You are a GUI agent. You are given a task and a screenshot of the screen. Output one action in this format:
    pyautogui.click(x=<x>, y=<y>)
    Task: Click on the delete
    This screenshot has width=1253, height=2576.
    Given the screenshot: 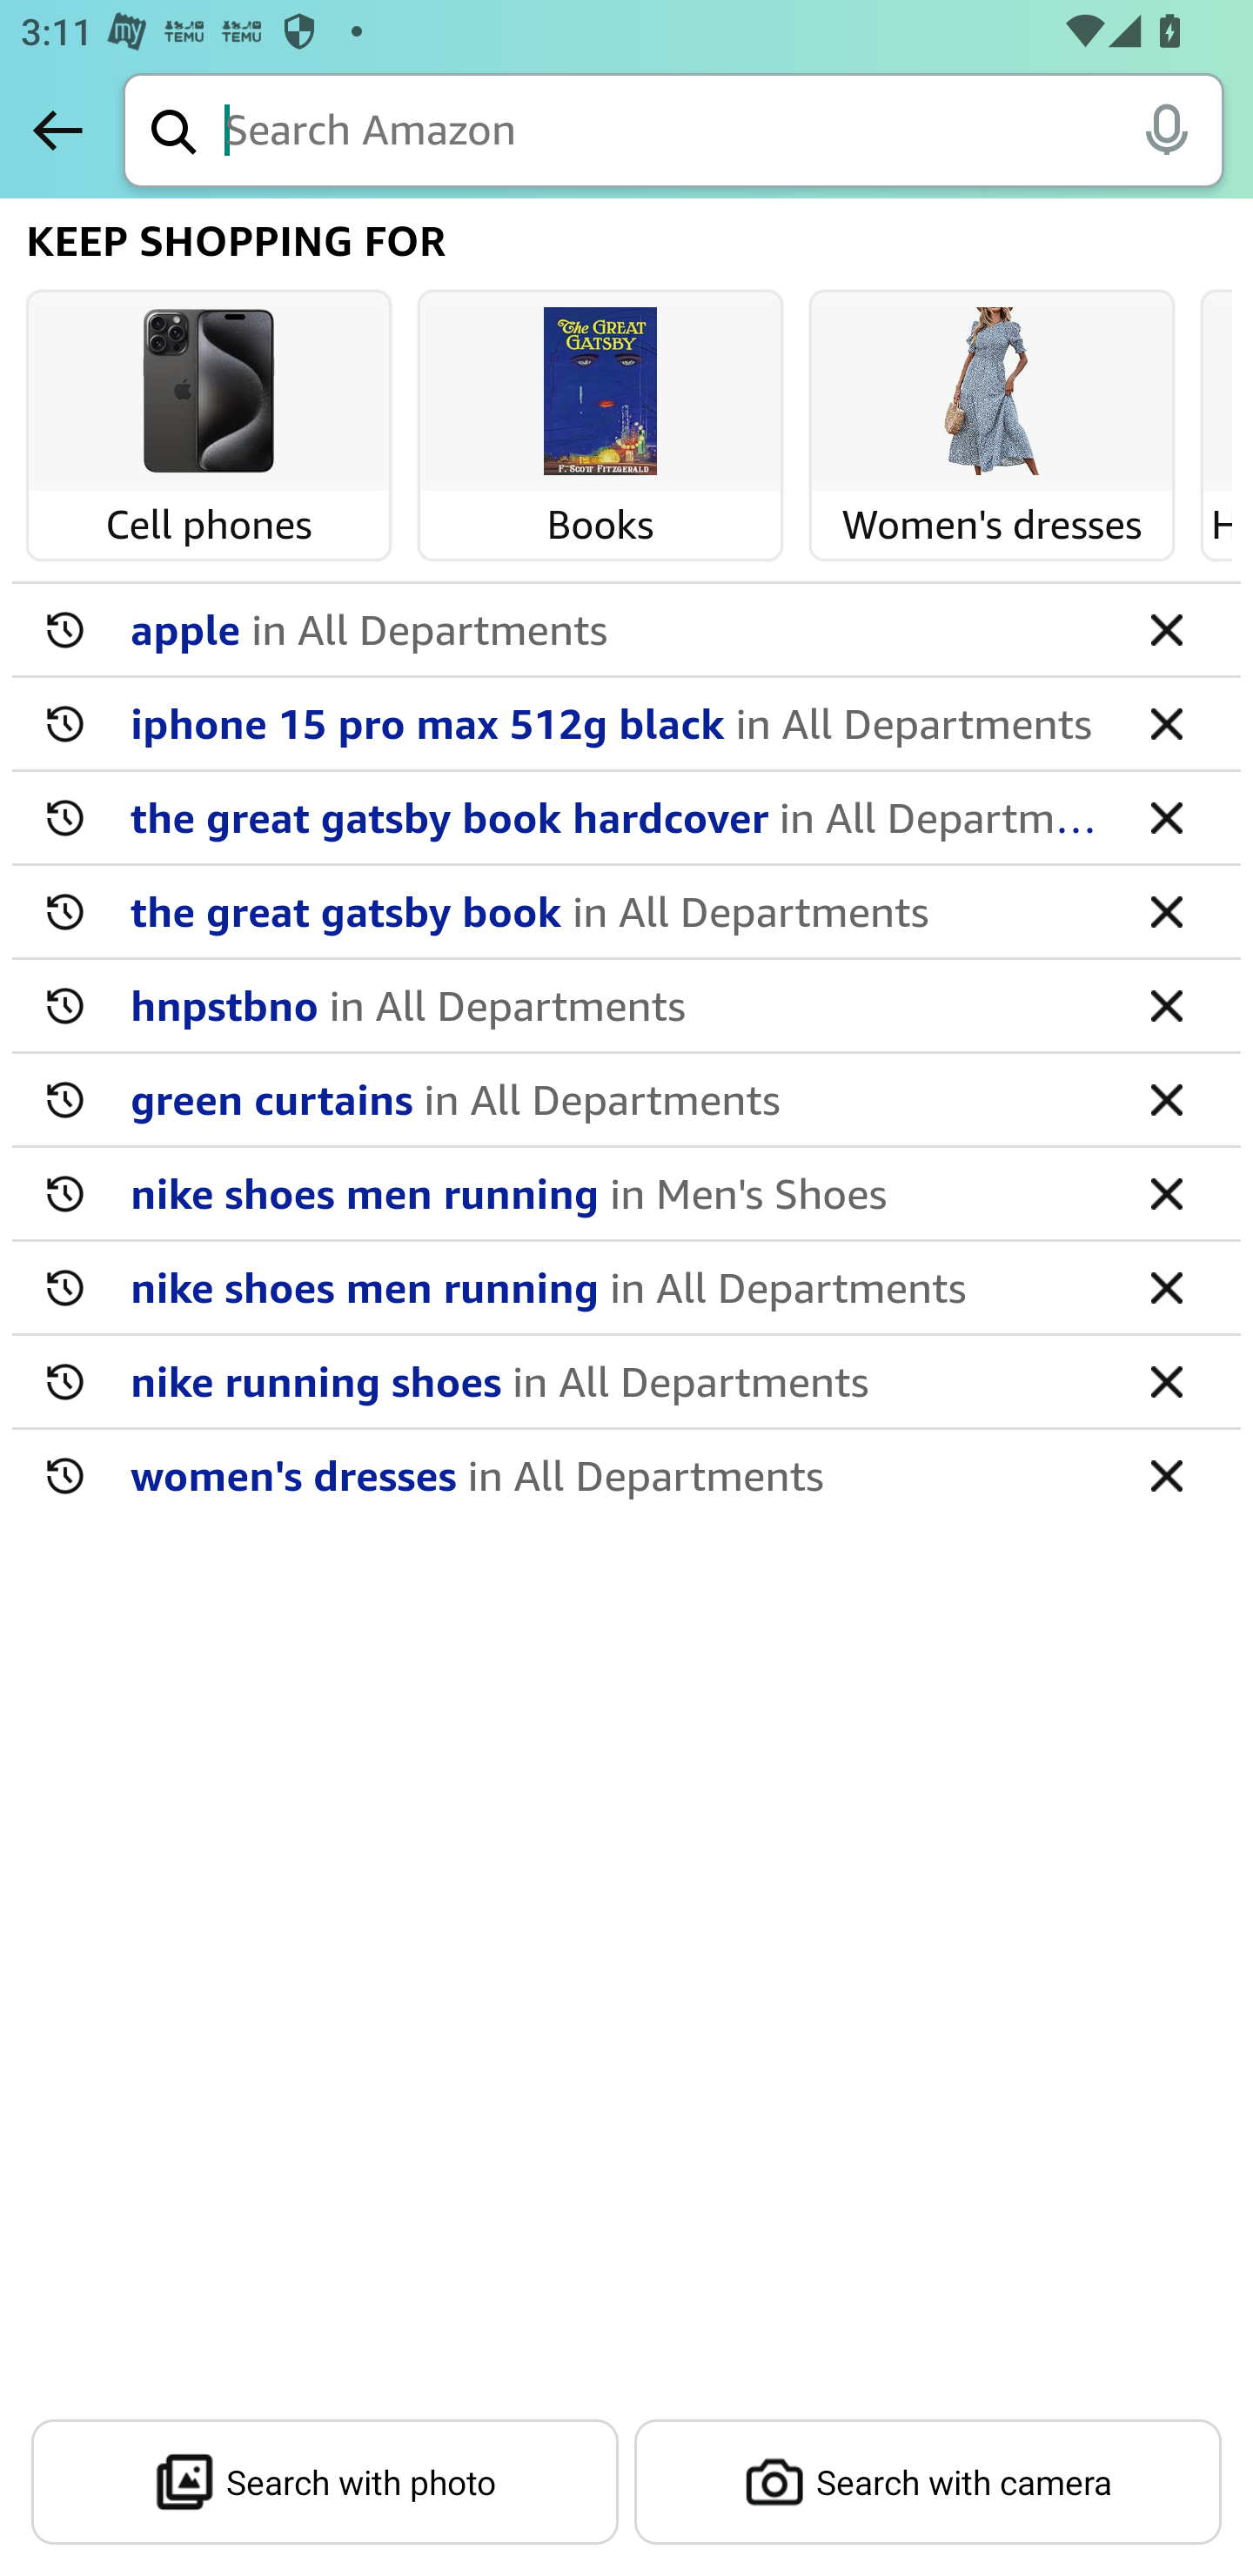 What is the action you would take?
    pyautogui.click(x=1166, y=1286)
    